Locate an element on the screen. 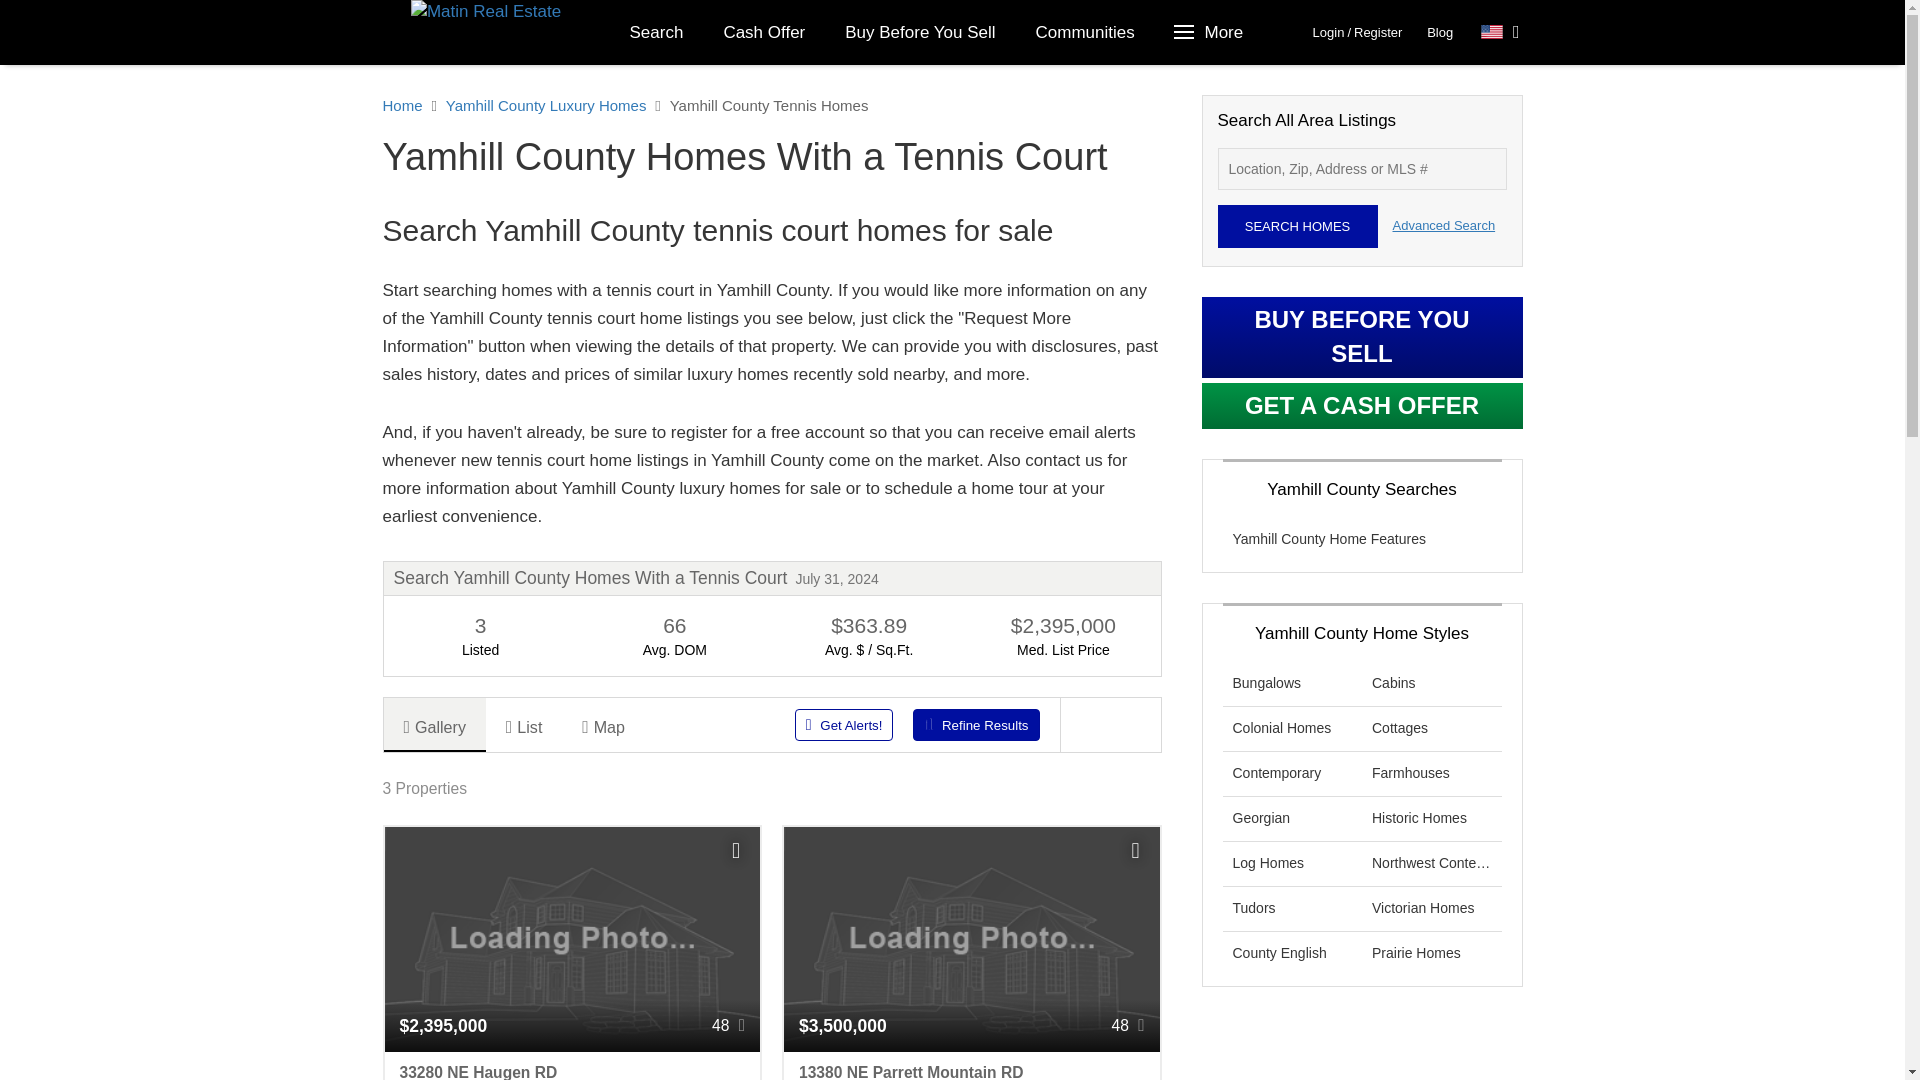  Cash Offer is located at coordinates (764, 32).